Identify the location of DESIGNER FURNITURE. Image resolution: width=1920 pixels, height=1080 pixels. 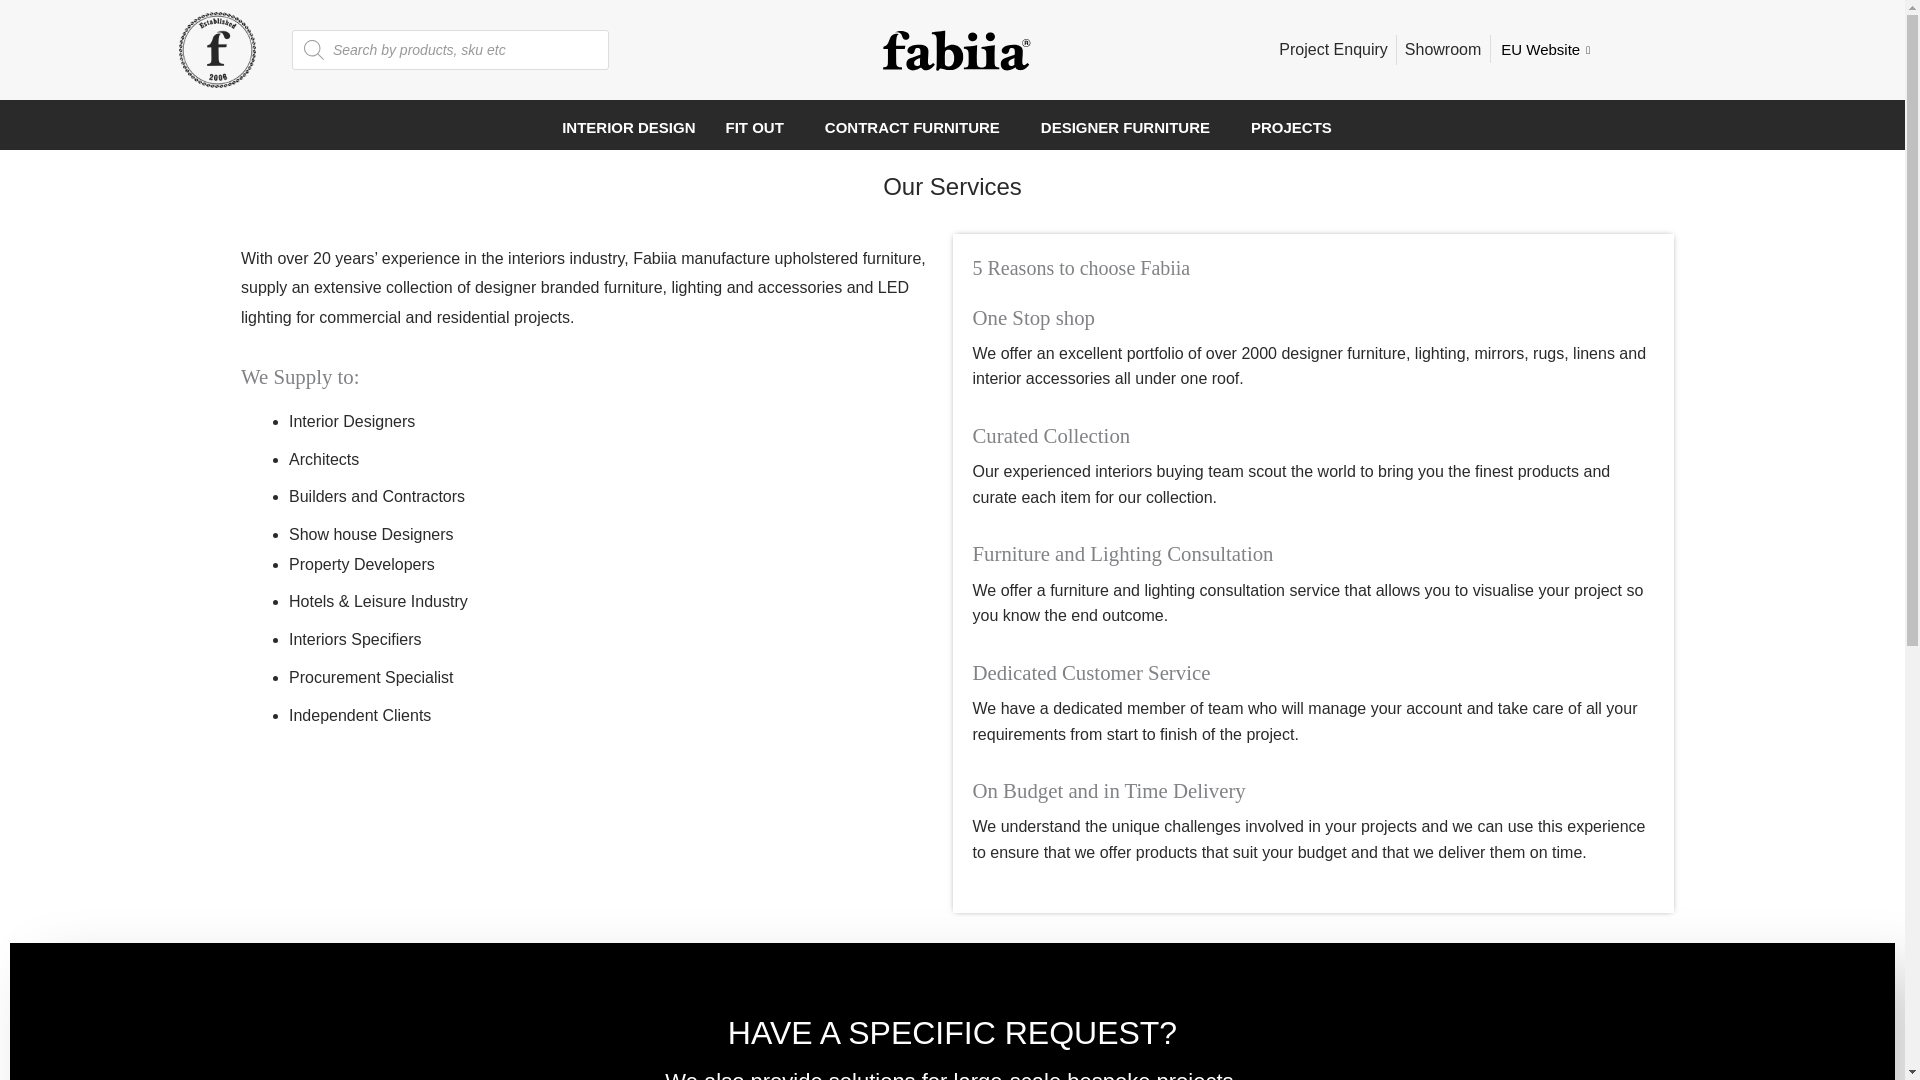
(1130, 126).